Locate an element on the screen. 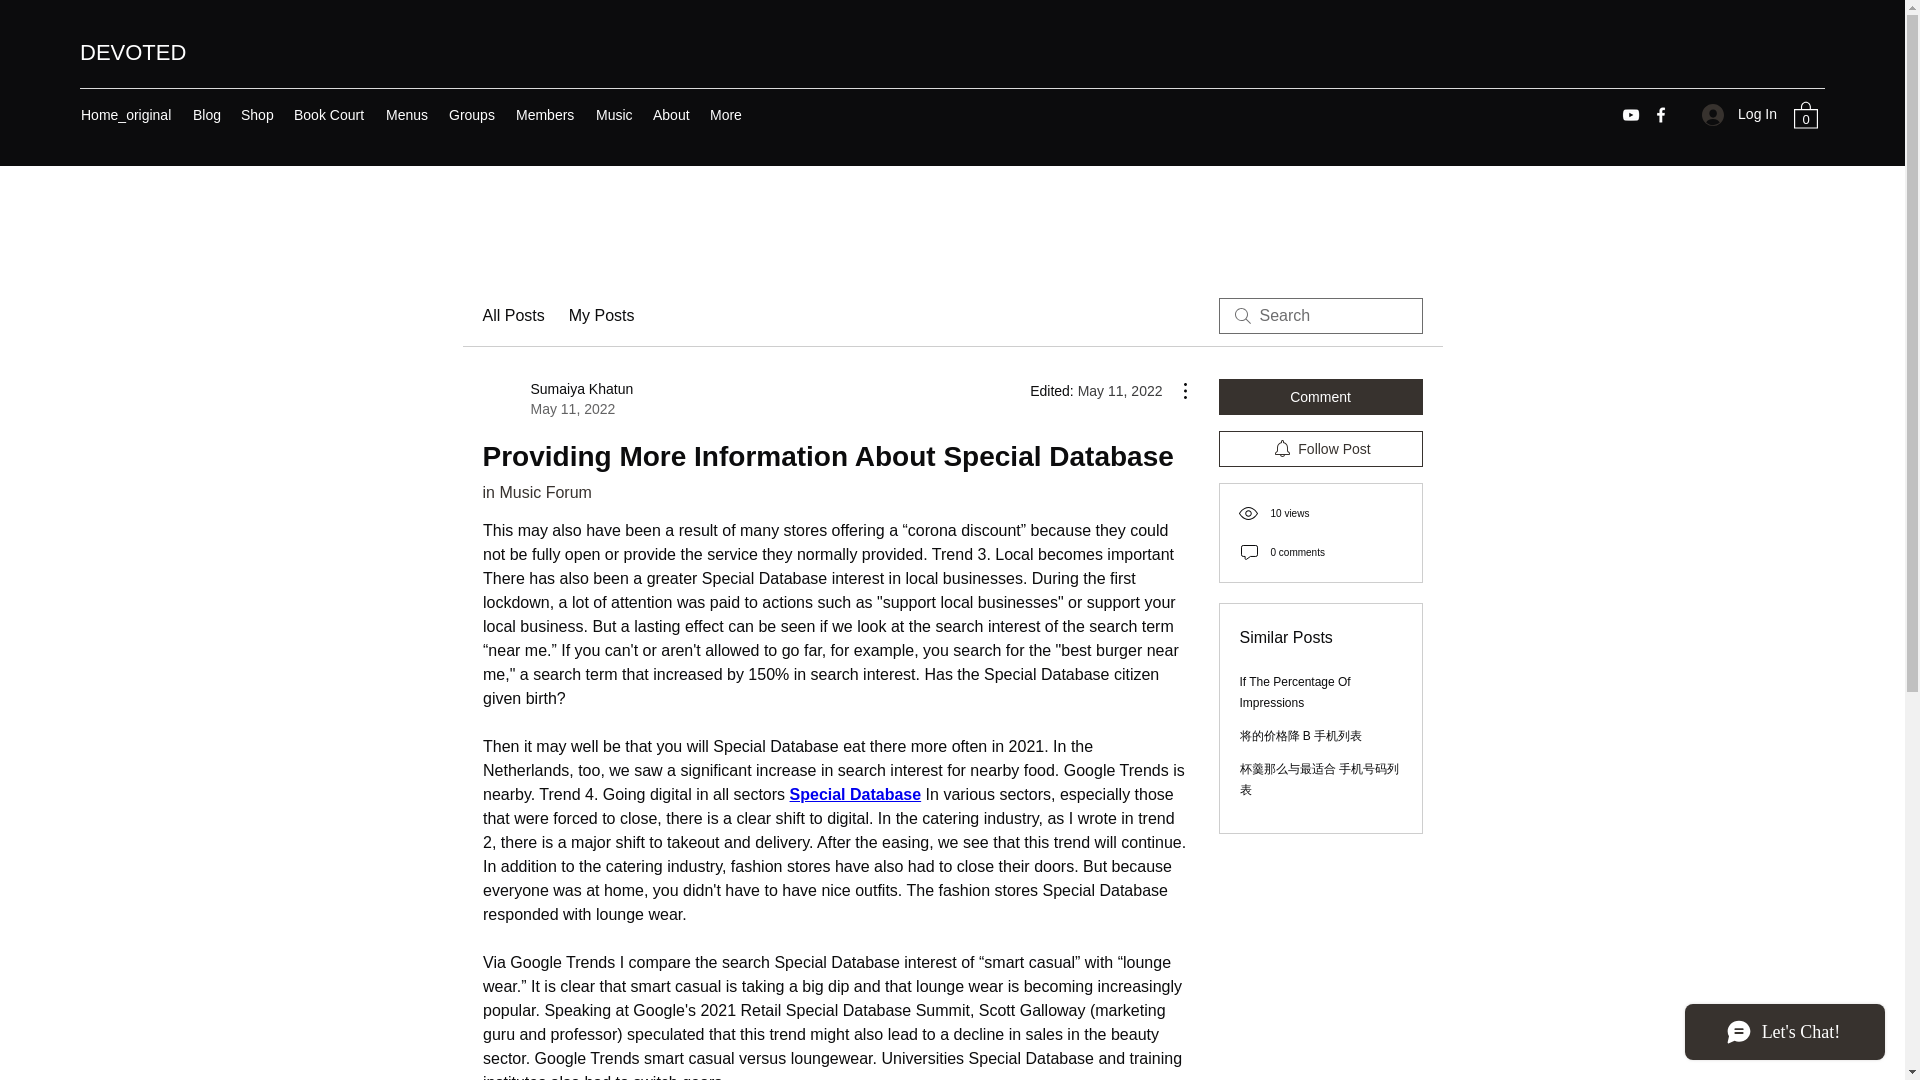  Log In is located at coordinates (1739, 114).